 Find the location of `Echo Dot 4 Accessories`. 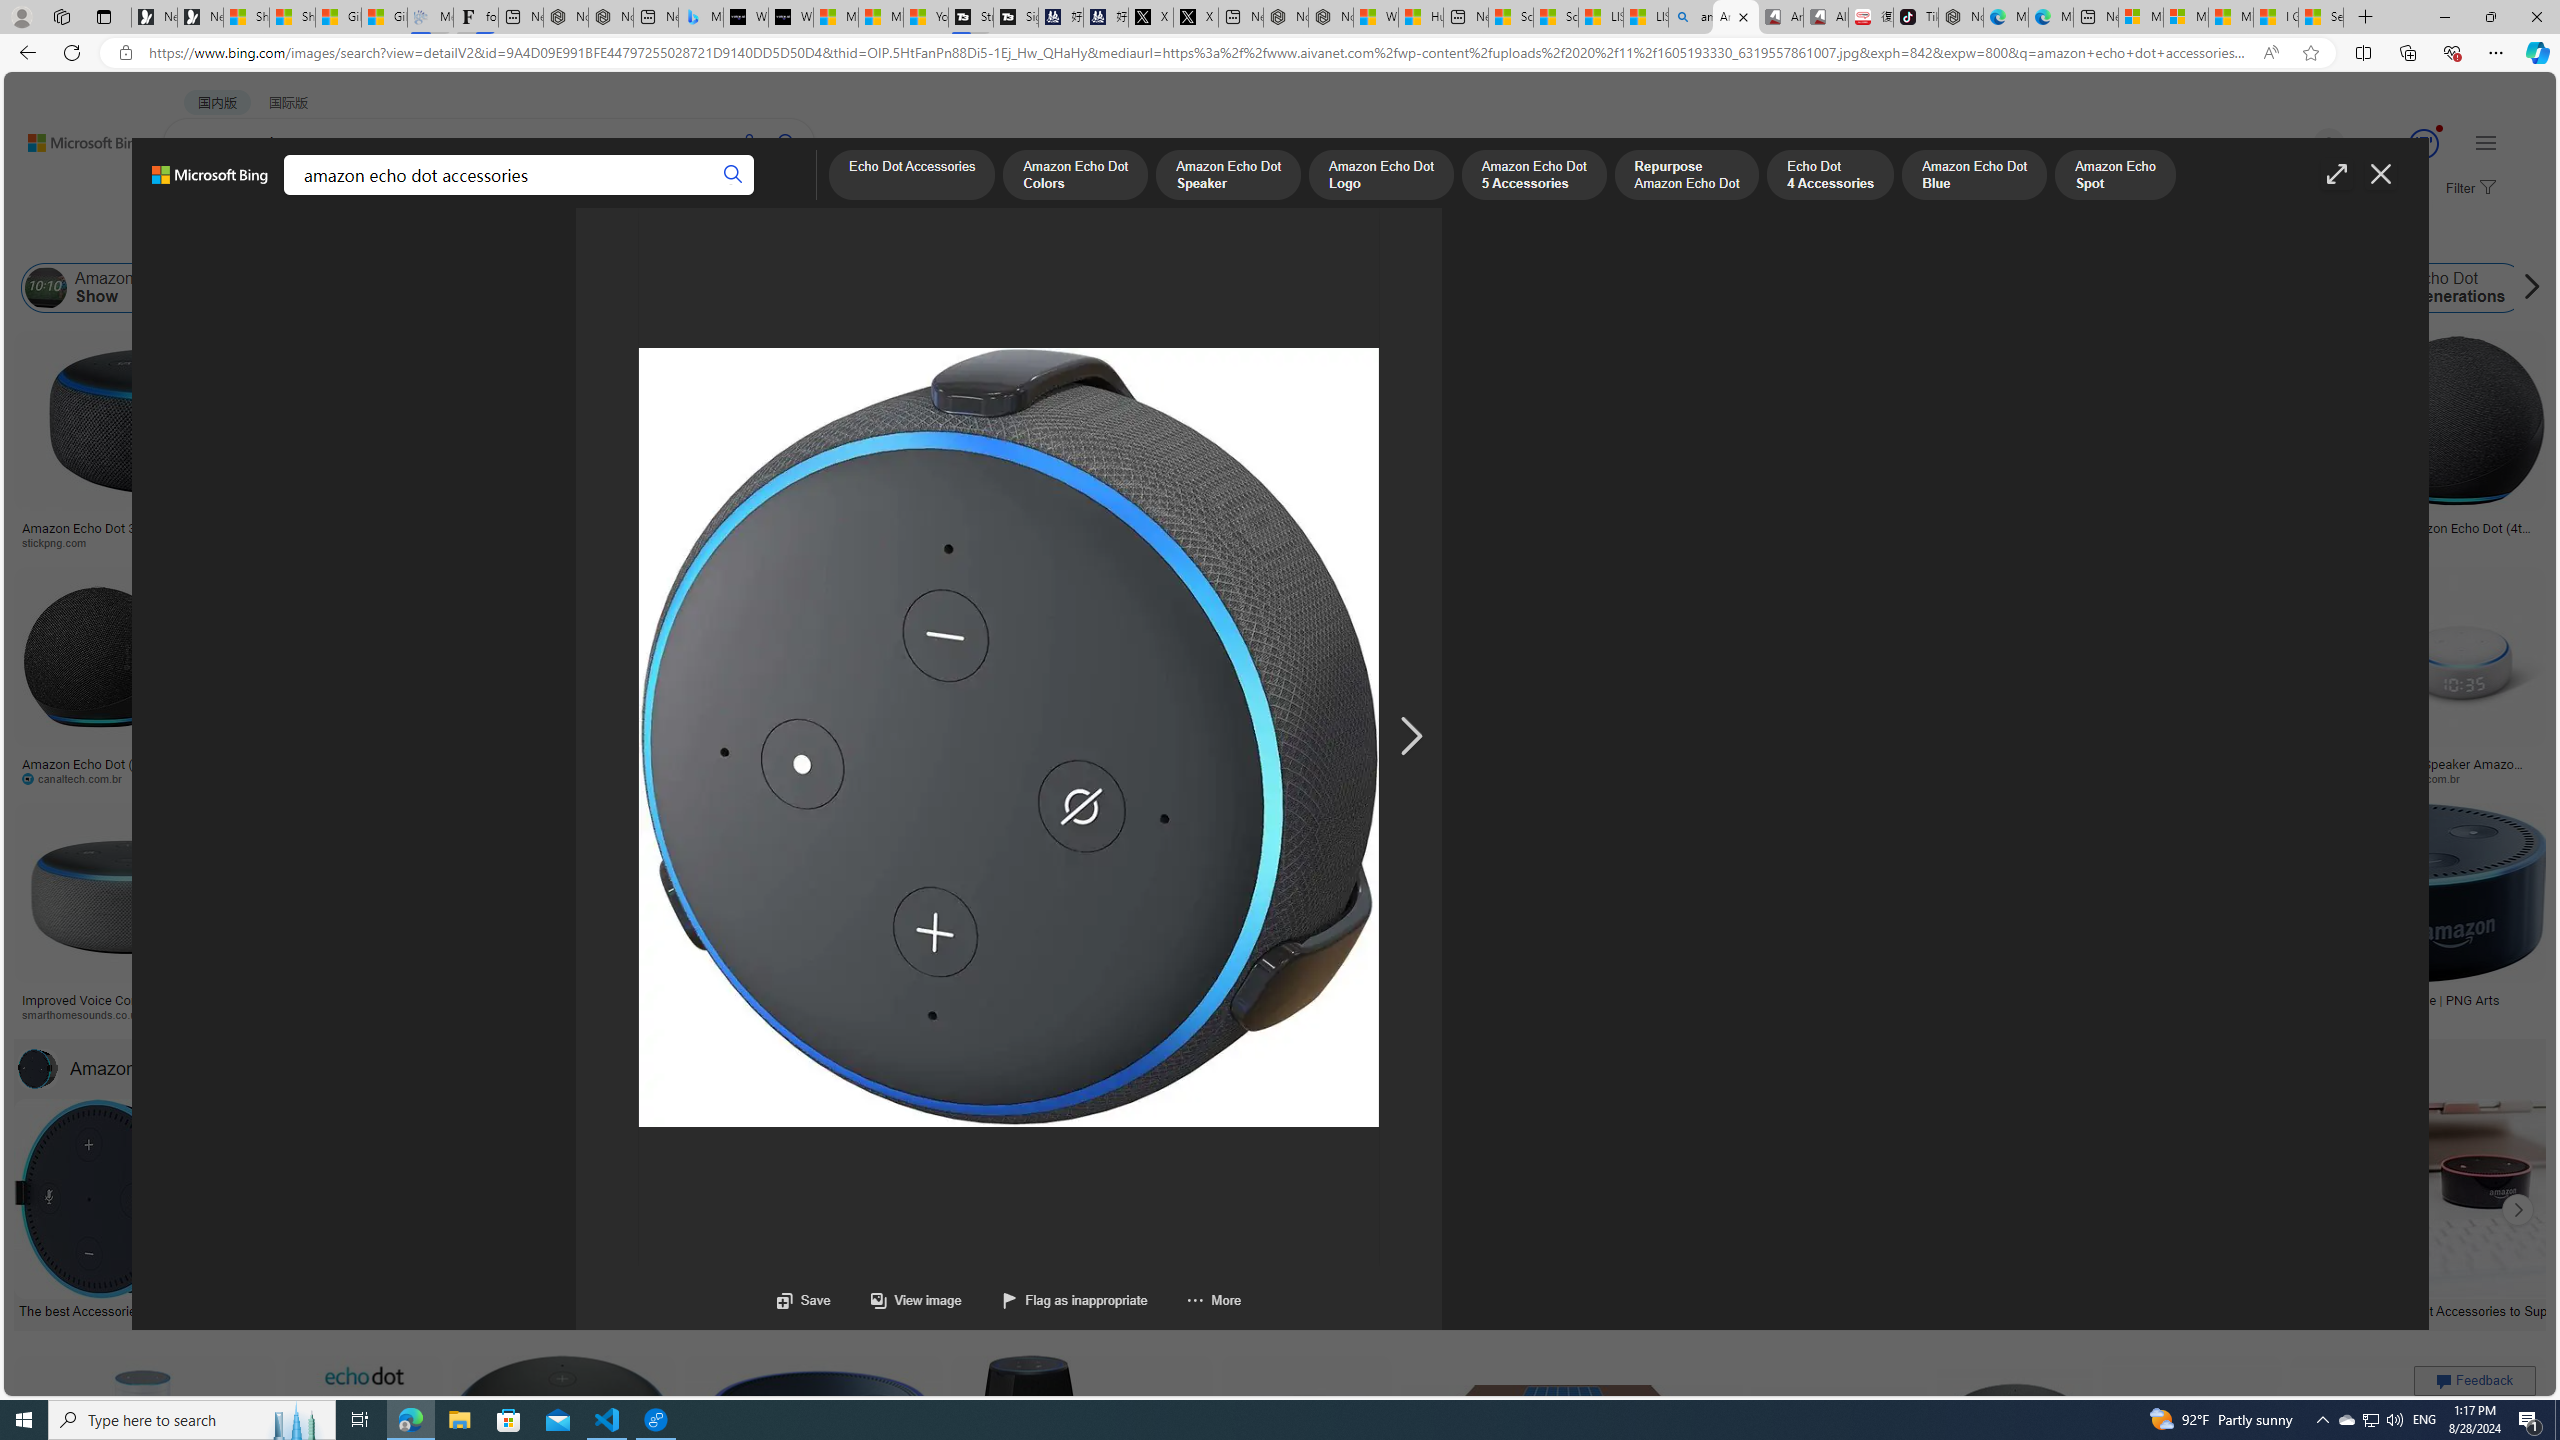

Echo Dot 4 Accessories is located at coordinates (1830, 176).